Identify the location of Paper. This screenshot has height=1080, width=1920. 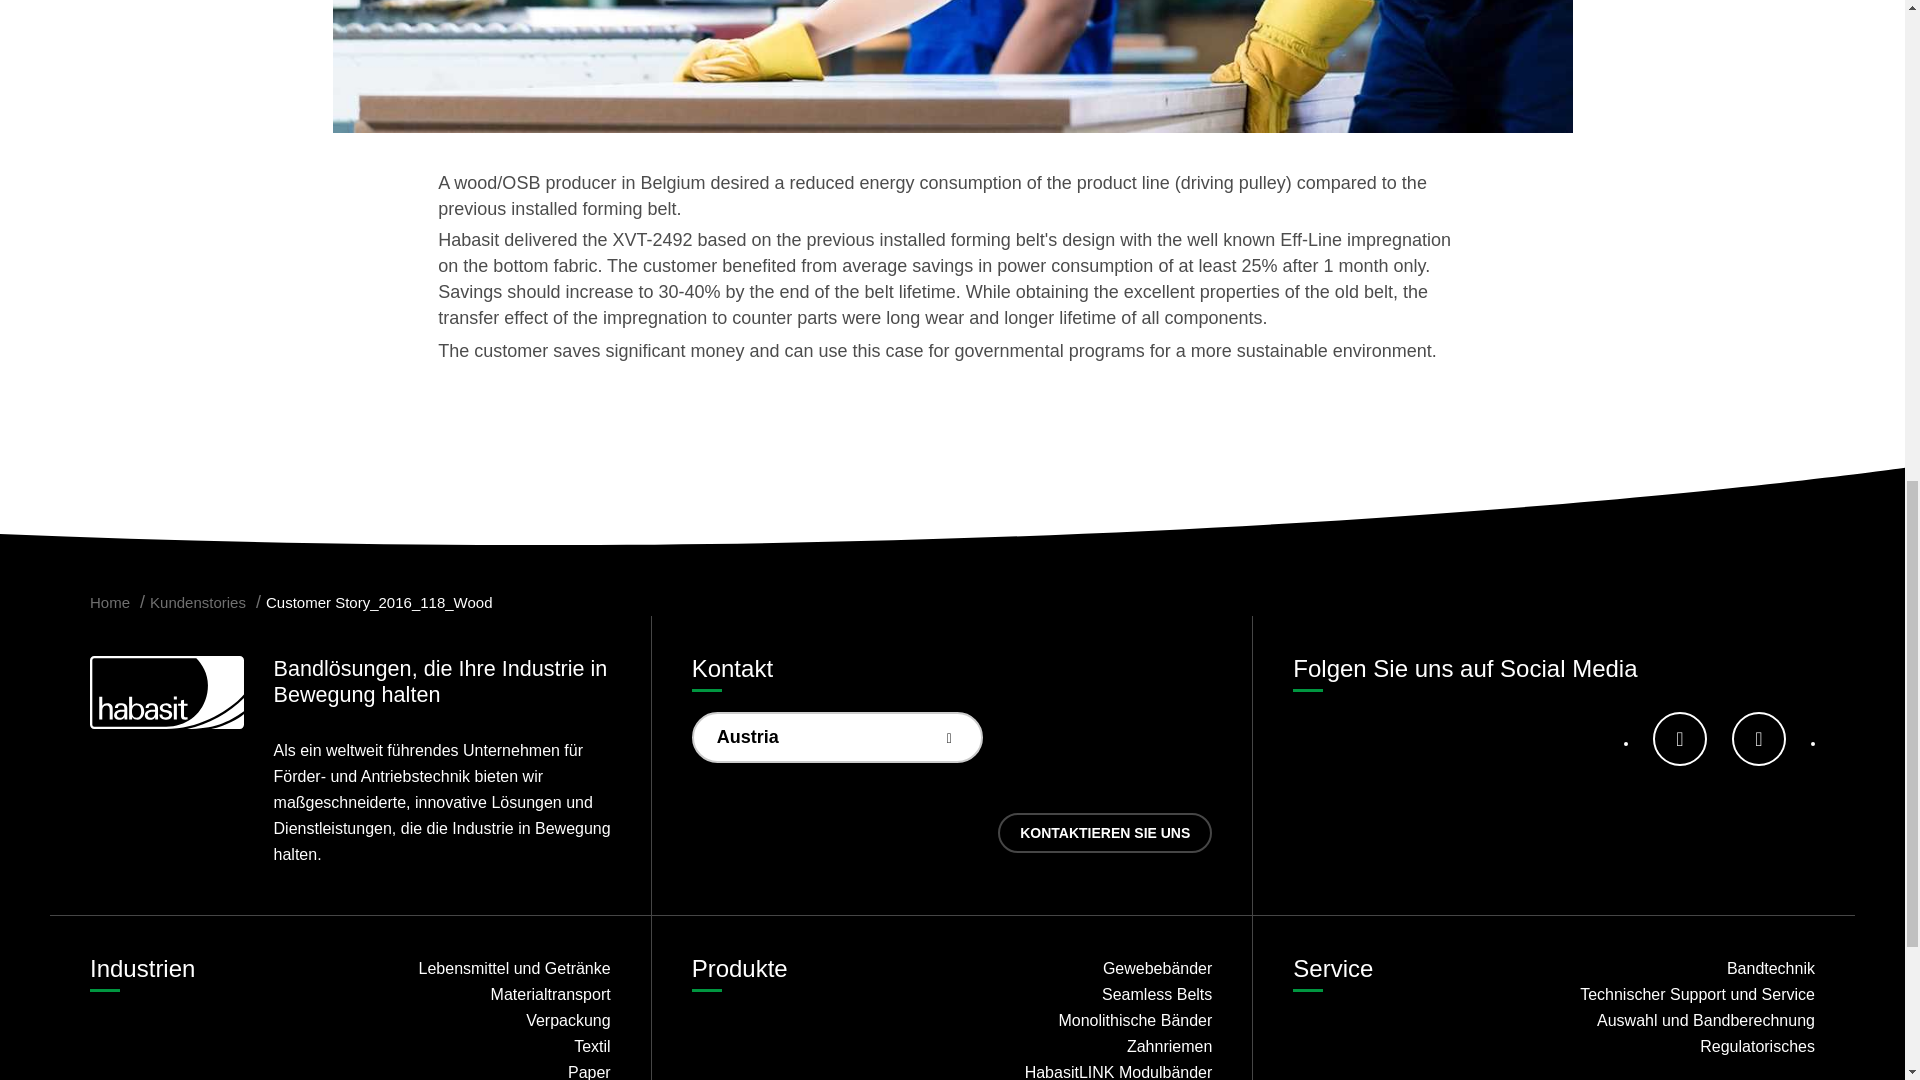
(487, 1070).